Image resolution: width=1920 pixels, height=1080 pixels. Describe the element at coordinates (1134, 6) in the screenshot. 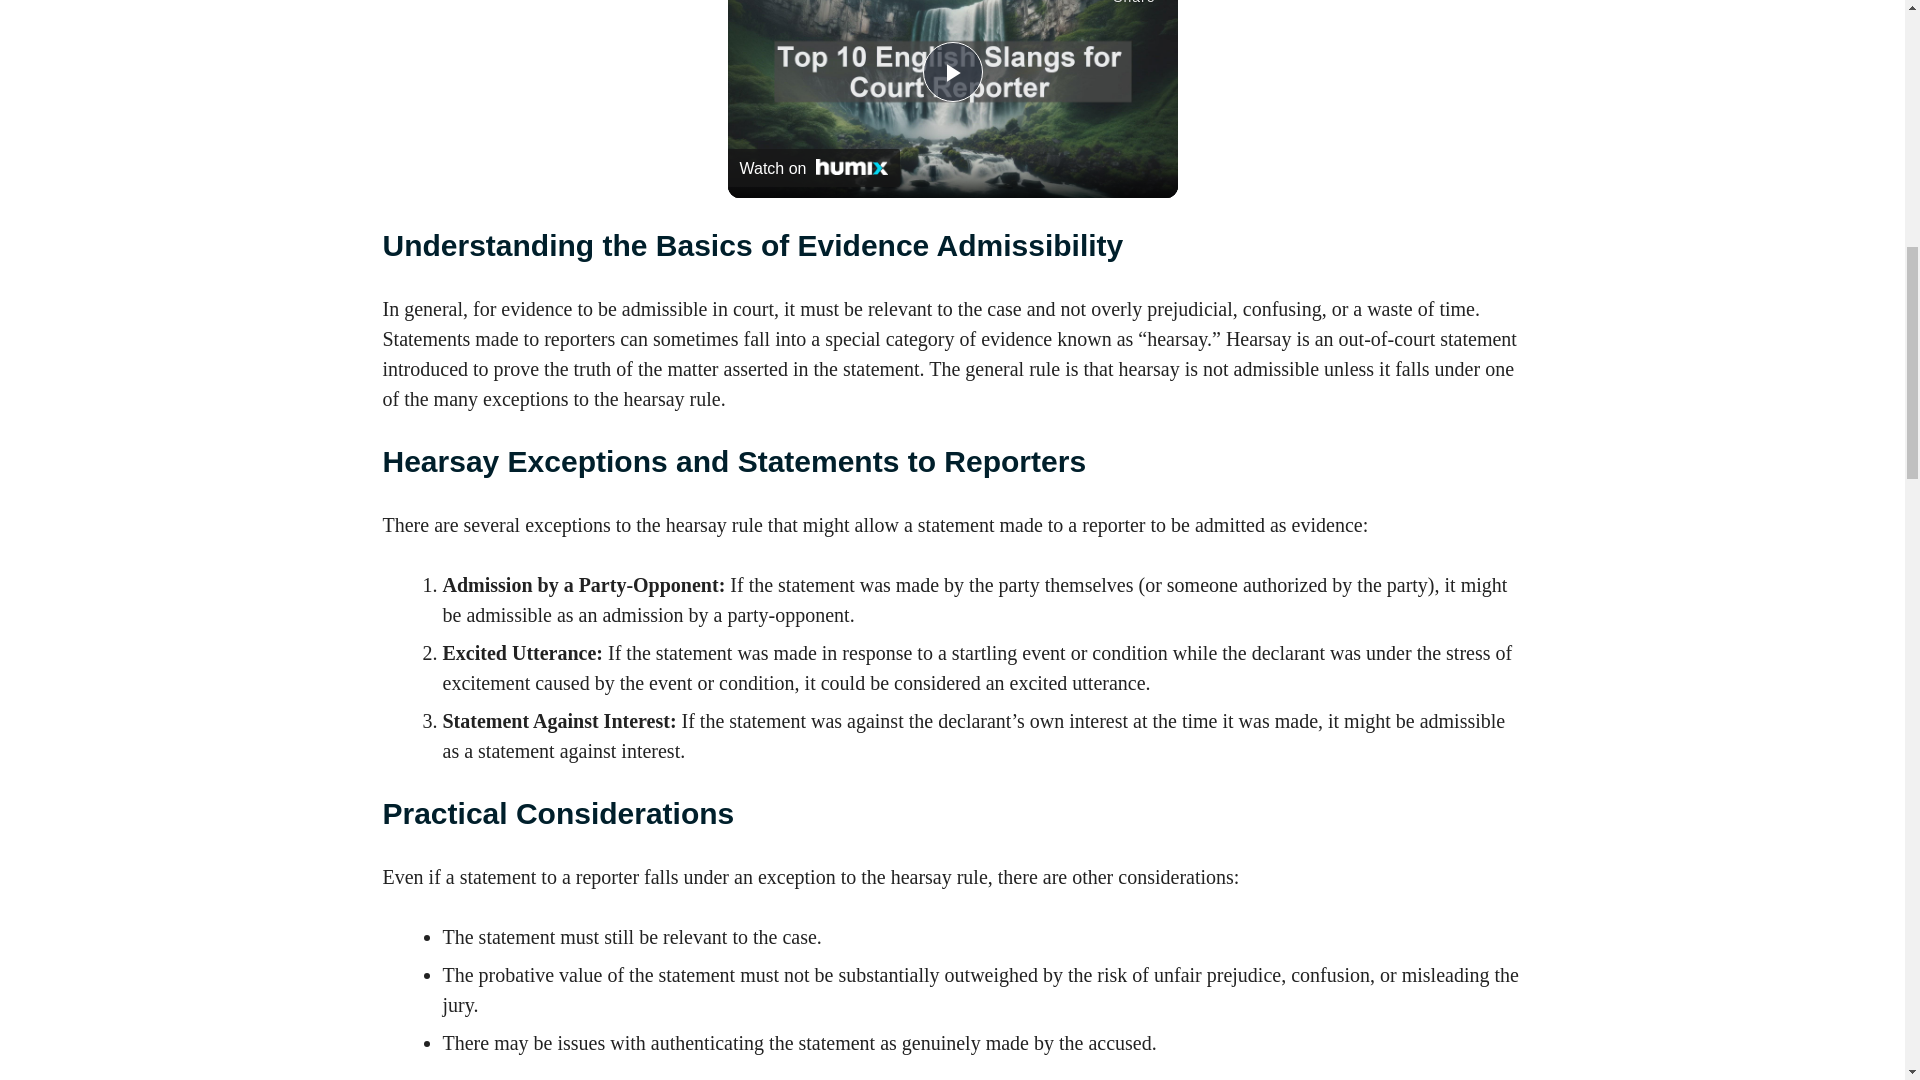

I see `Share` at that location.